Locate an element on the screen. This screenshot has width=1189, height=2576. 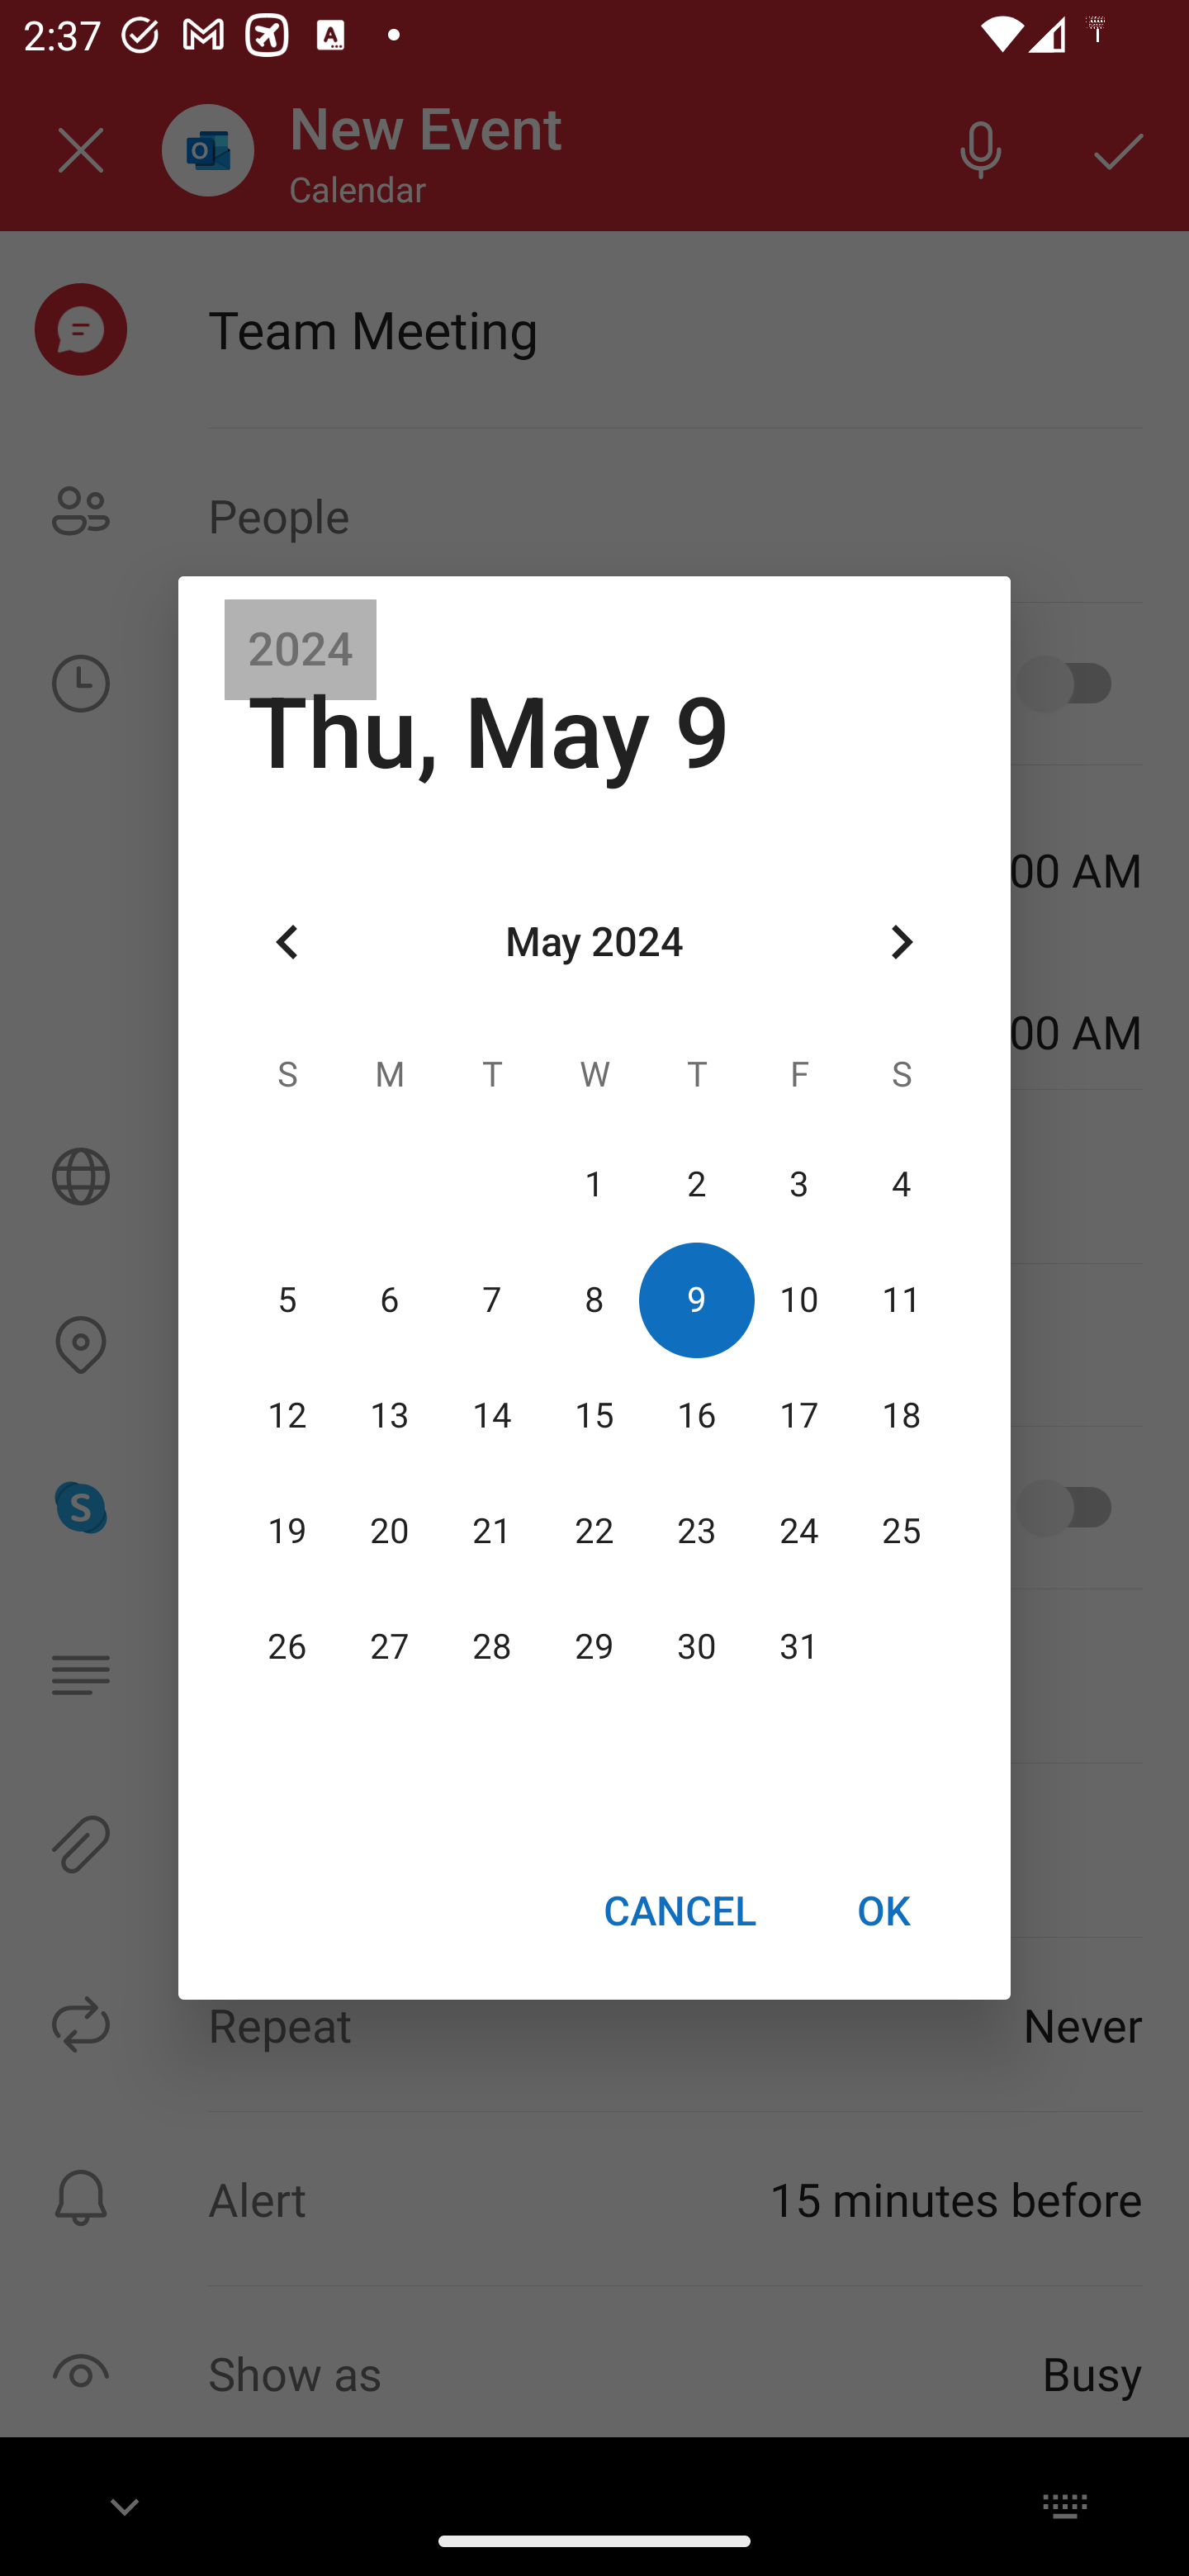
3 03 May 2024 is located at coordinates (798, 1184).